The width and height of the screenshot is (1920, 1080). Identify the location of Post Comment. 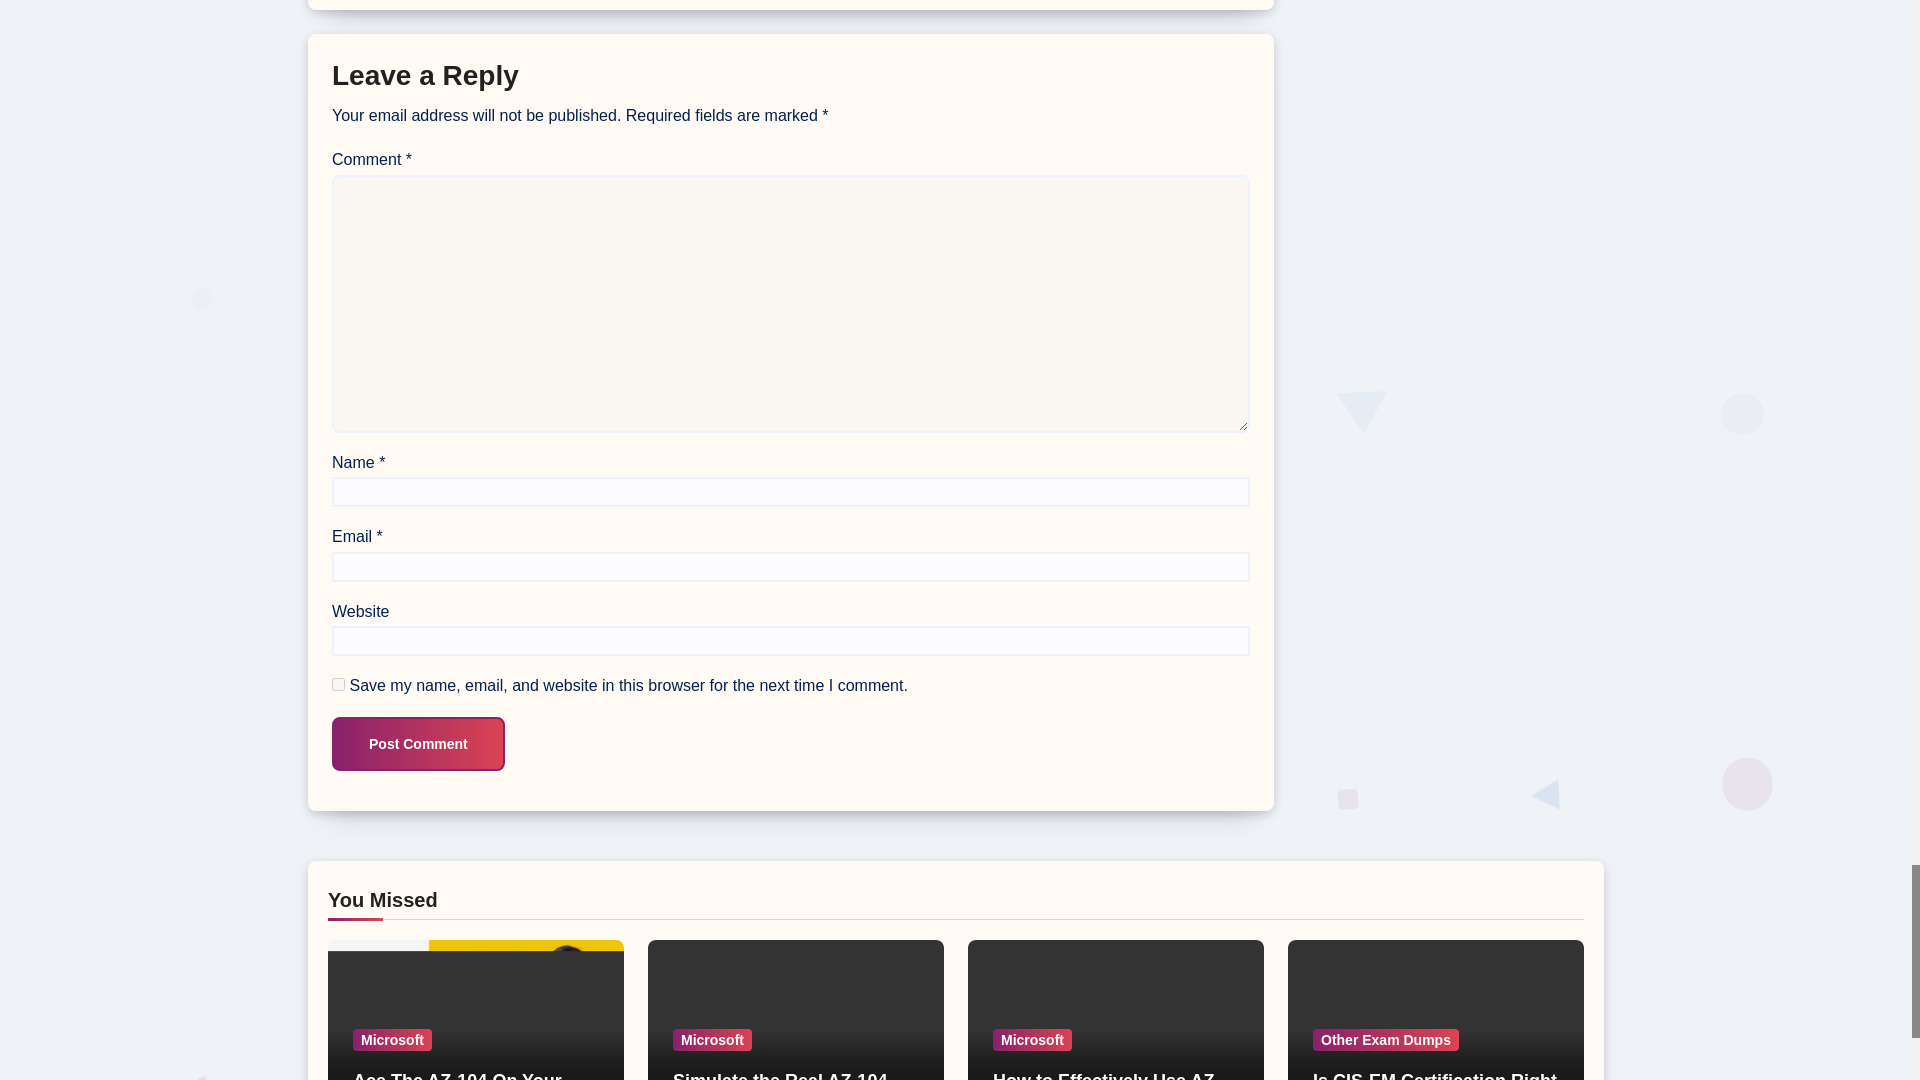
(418, 744).